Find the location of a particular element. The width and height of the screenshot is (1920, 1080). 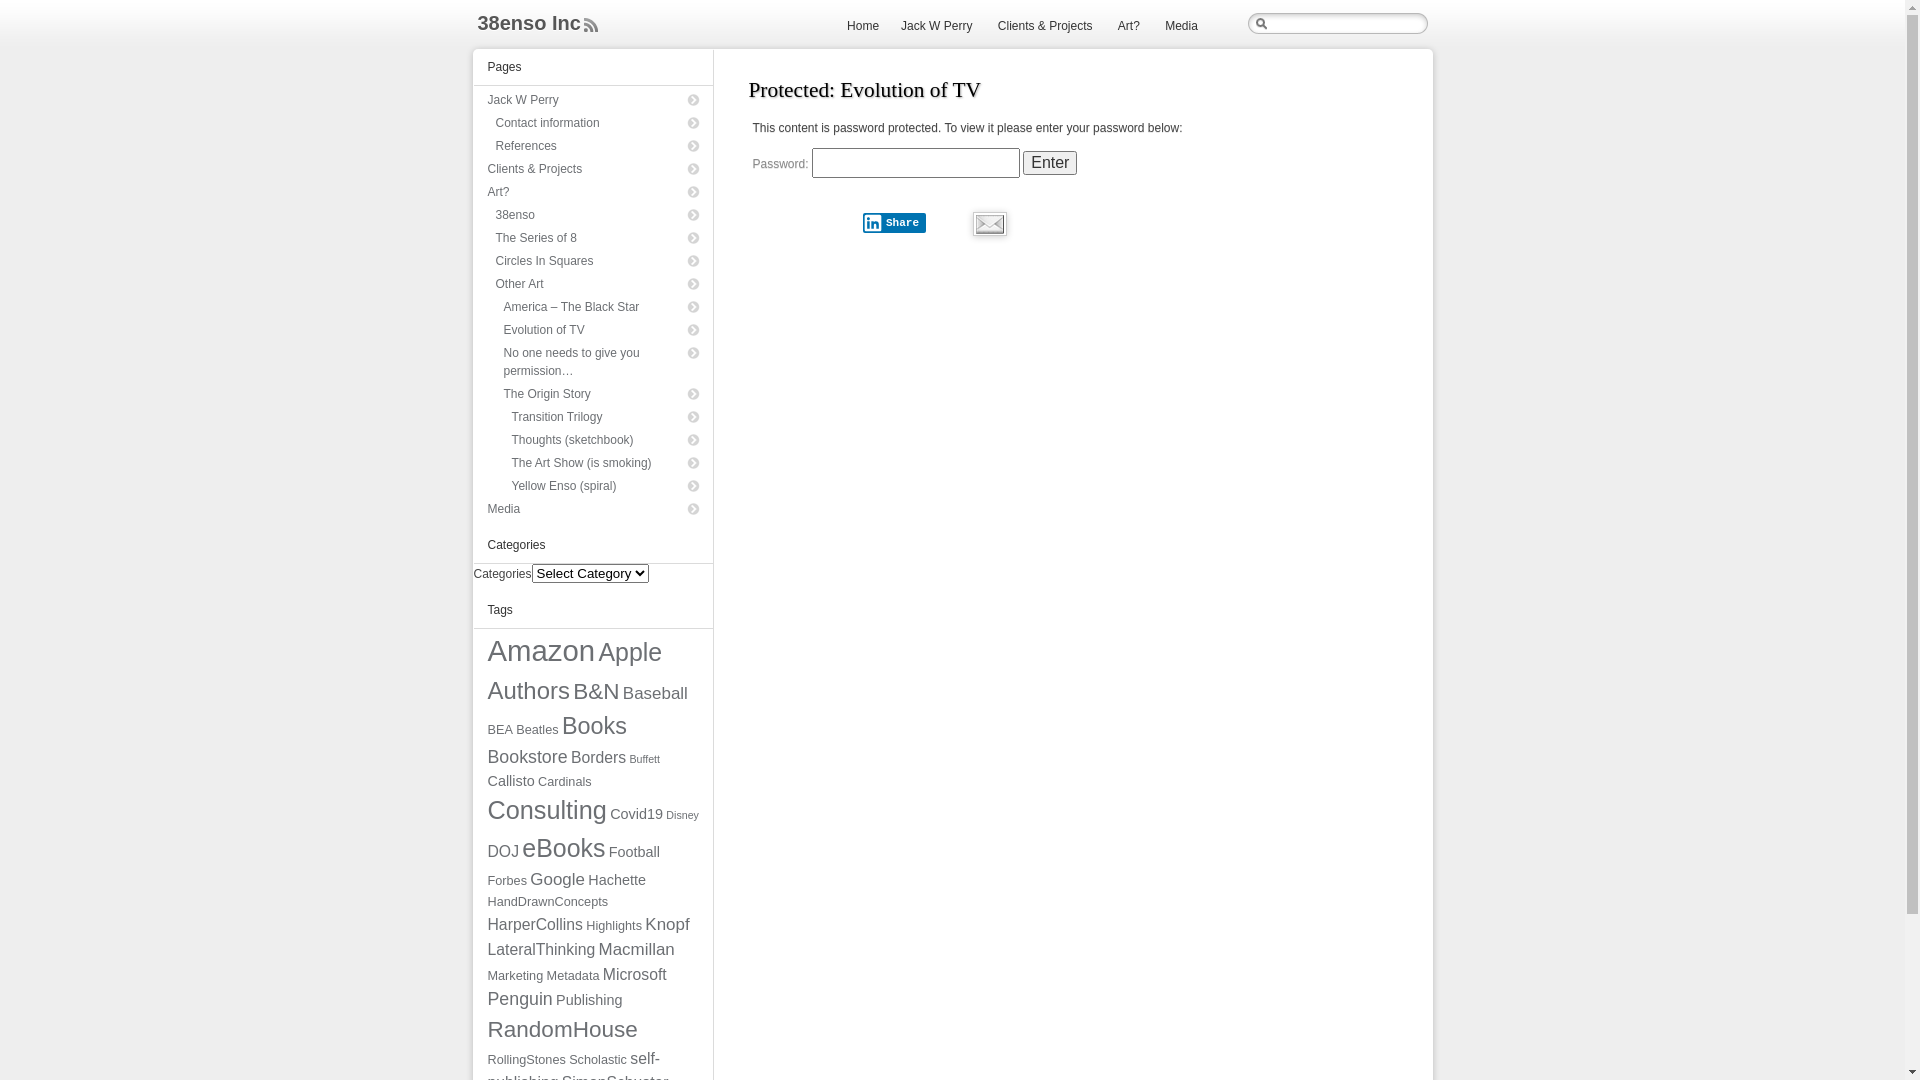

Disney is located at coordinates (682, 815).